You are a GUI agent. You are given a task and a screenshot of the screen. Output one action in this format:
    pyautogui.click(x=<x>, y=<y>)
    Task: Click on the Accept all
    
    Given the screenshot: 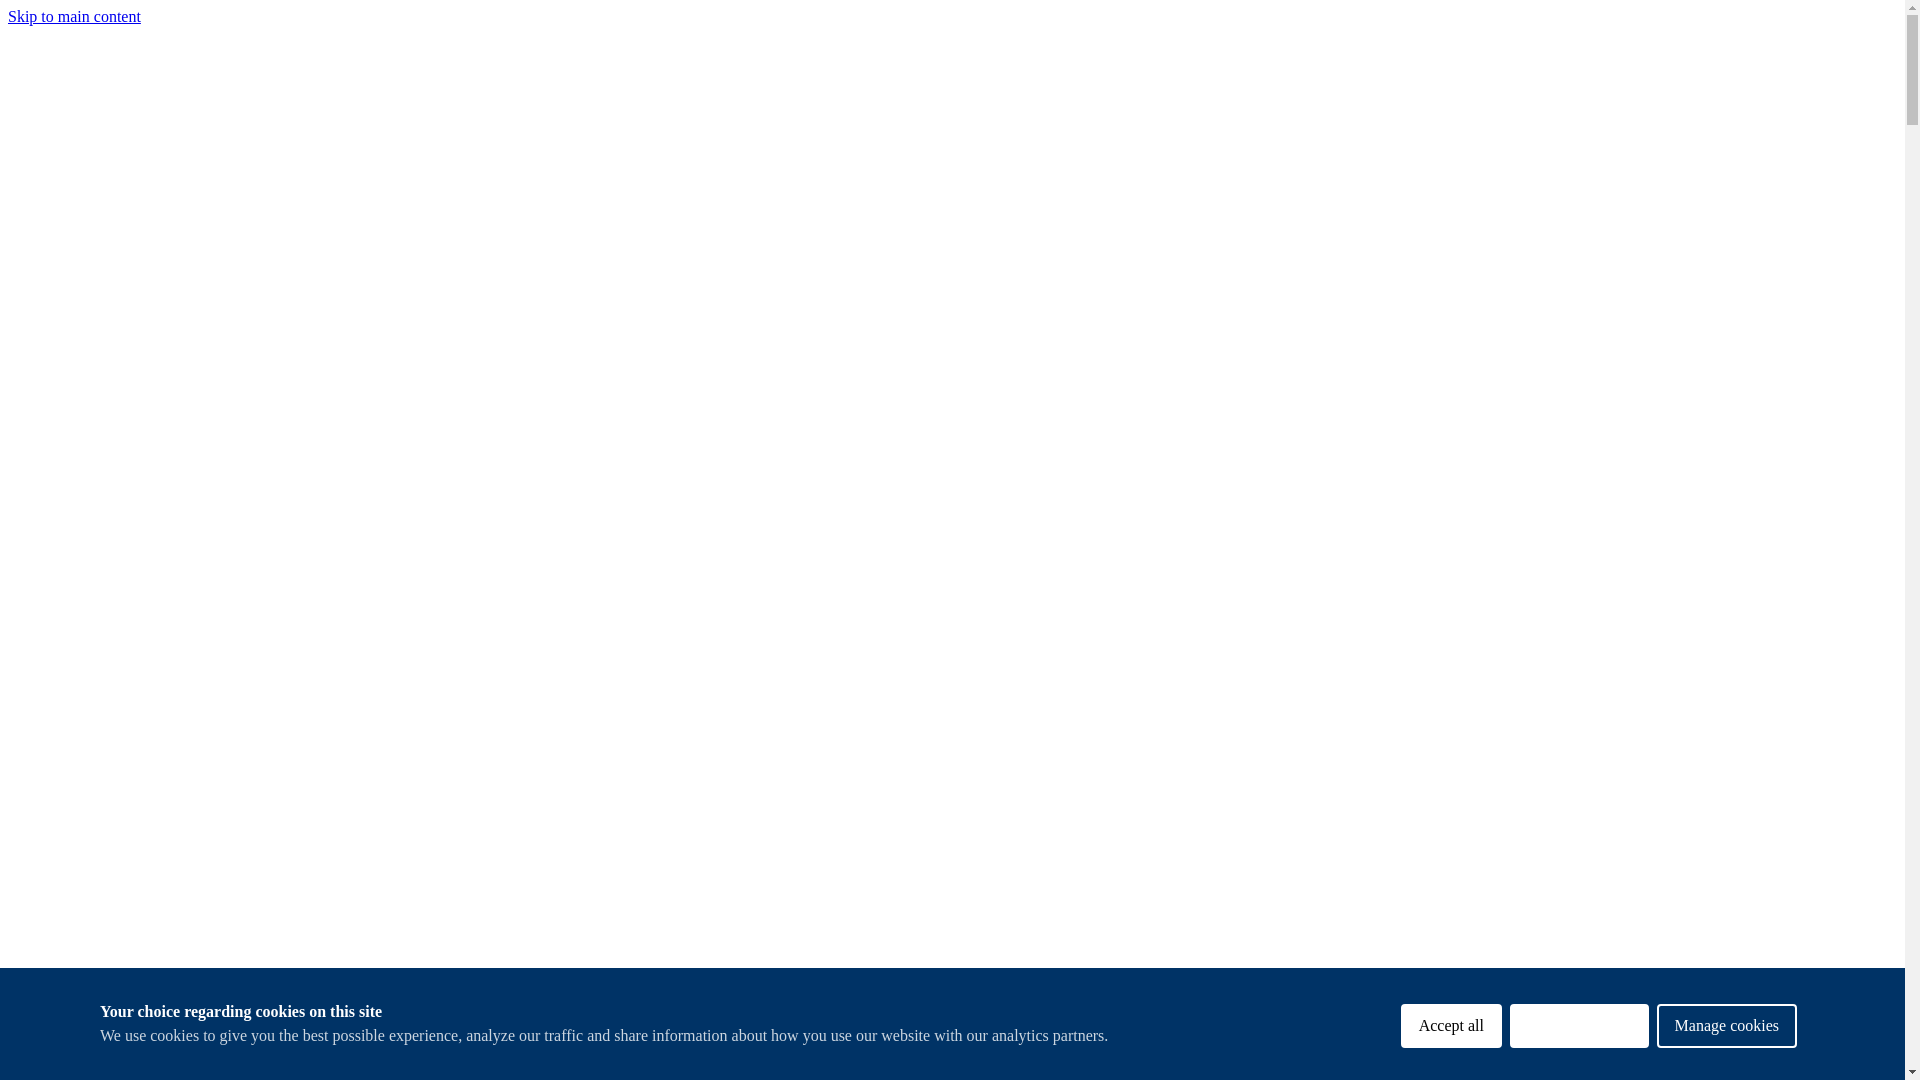 What is the action you would take?
    pyautogui.click(x=1451, y=1052)
    